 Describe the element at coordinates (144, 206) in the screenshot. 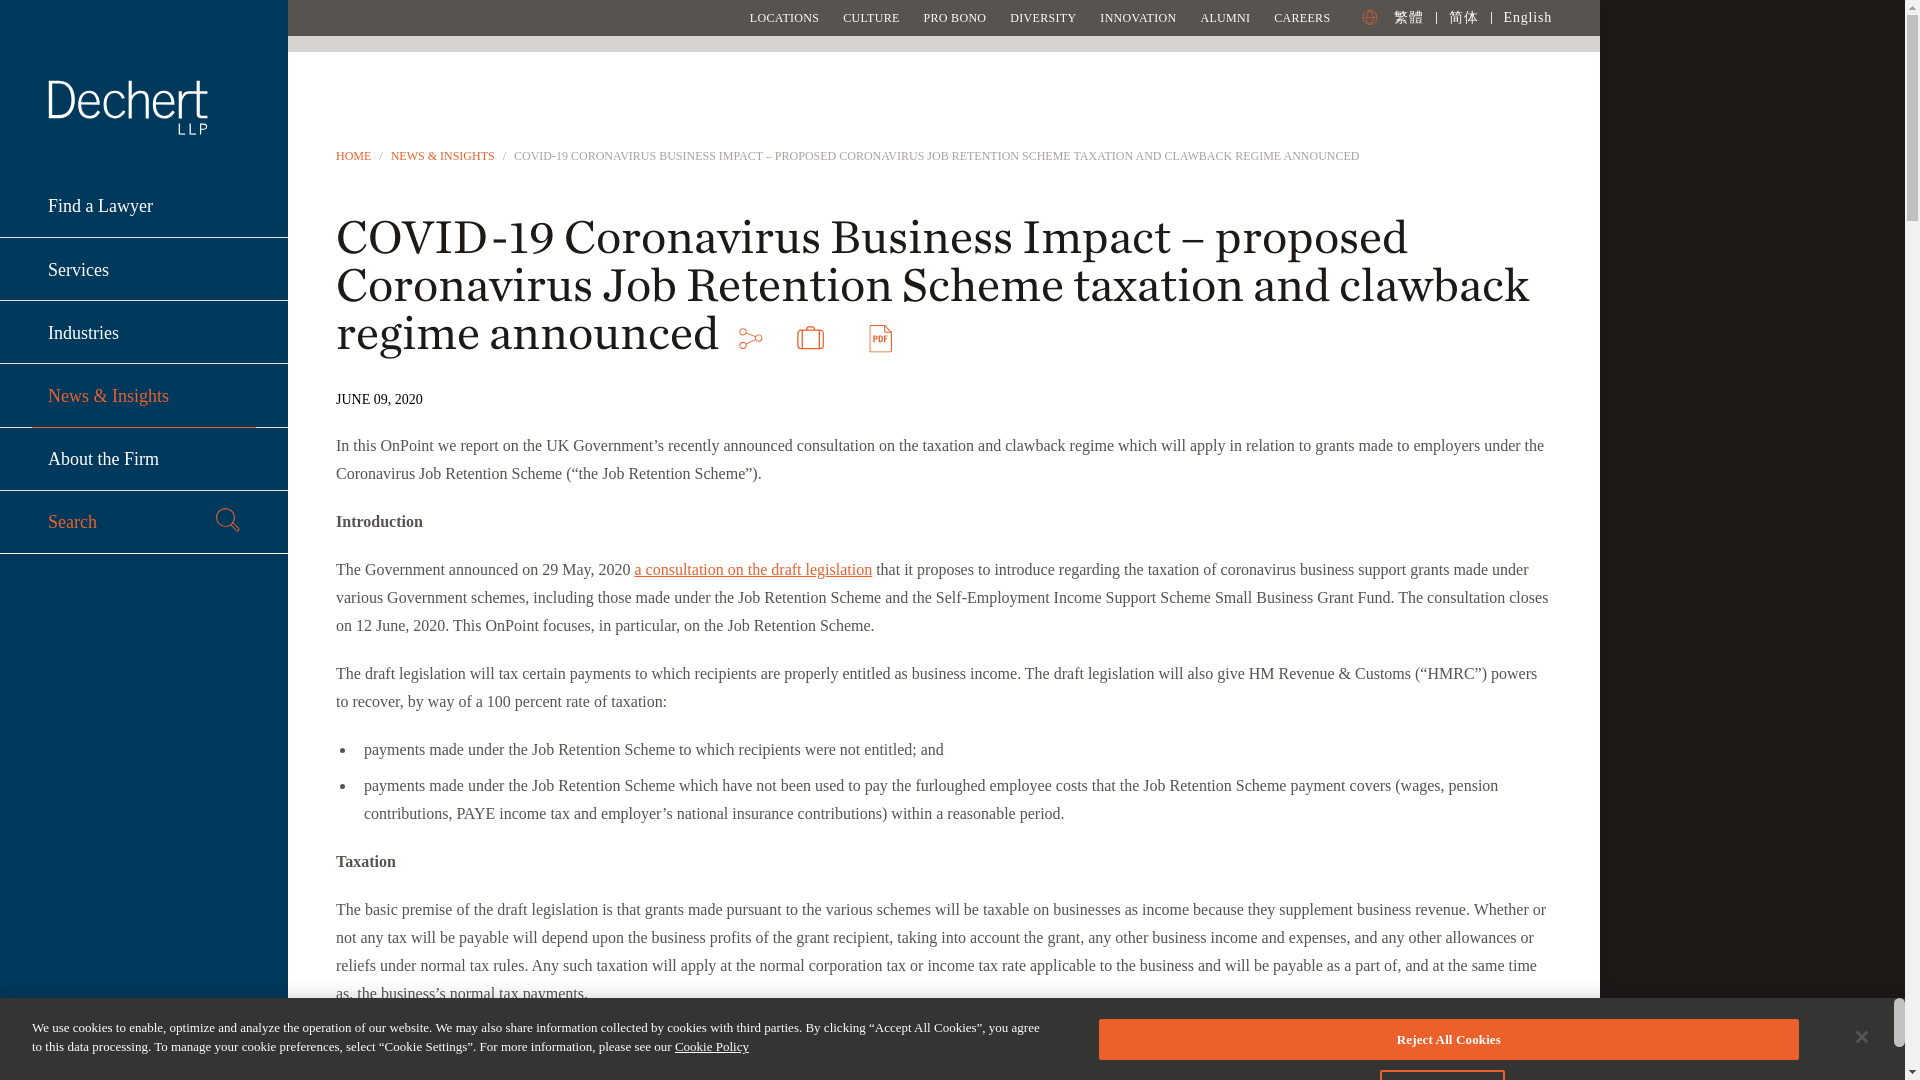

I see `Find a Lawyer` at that location.